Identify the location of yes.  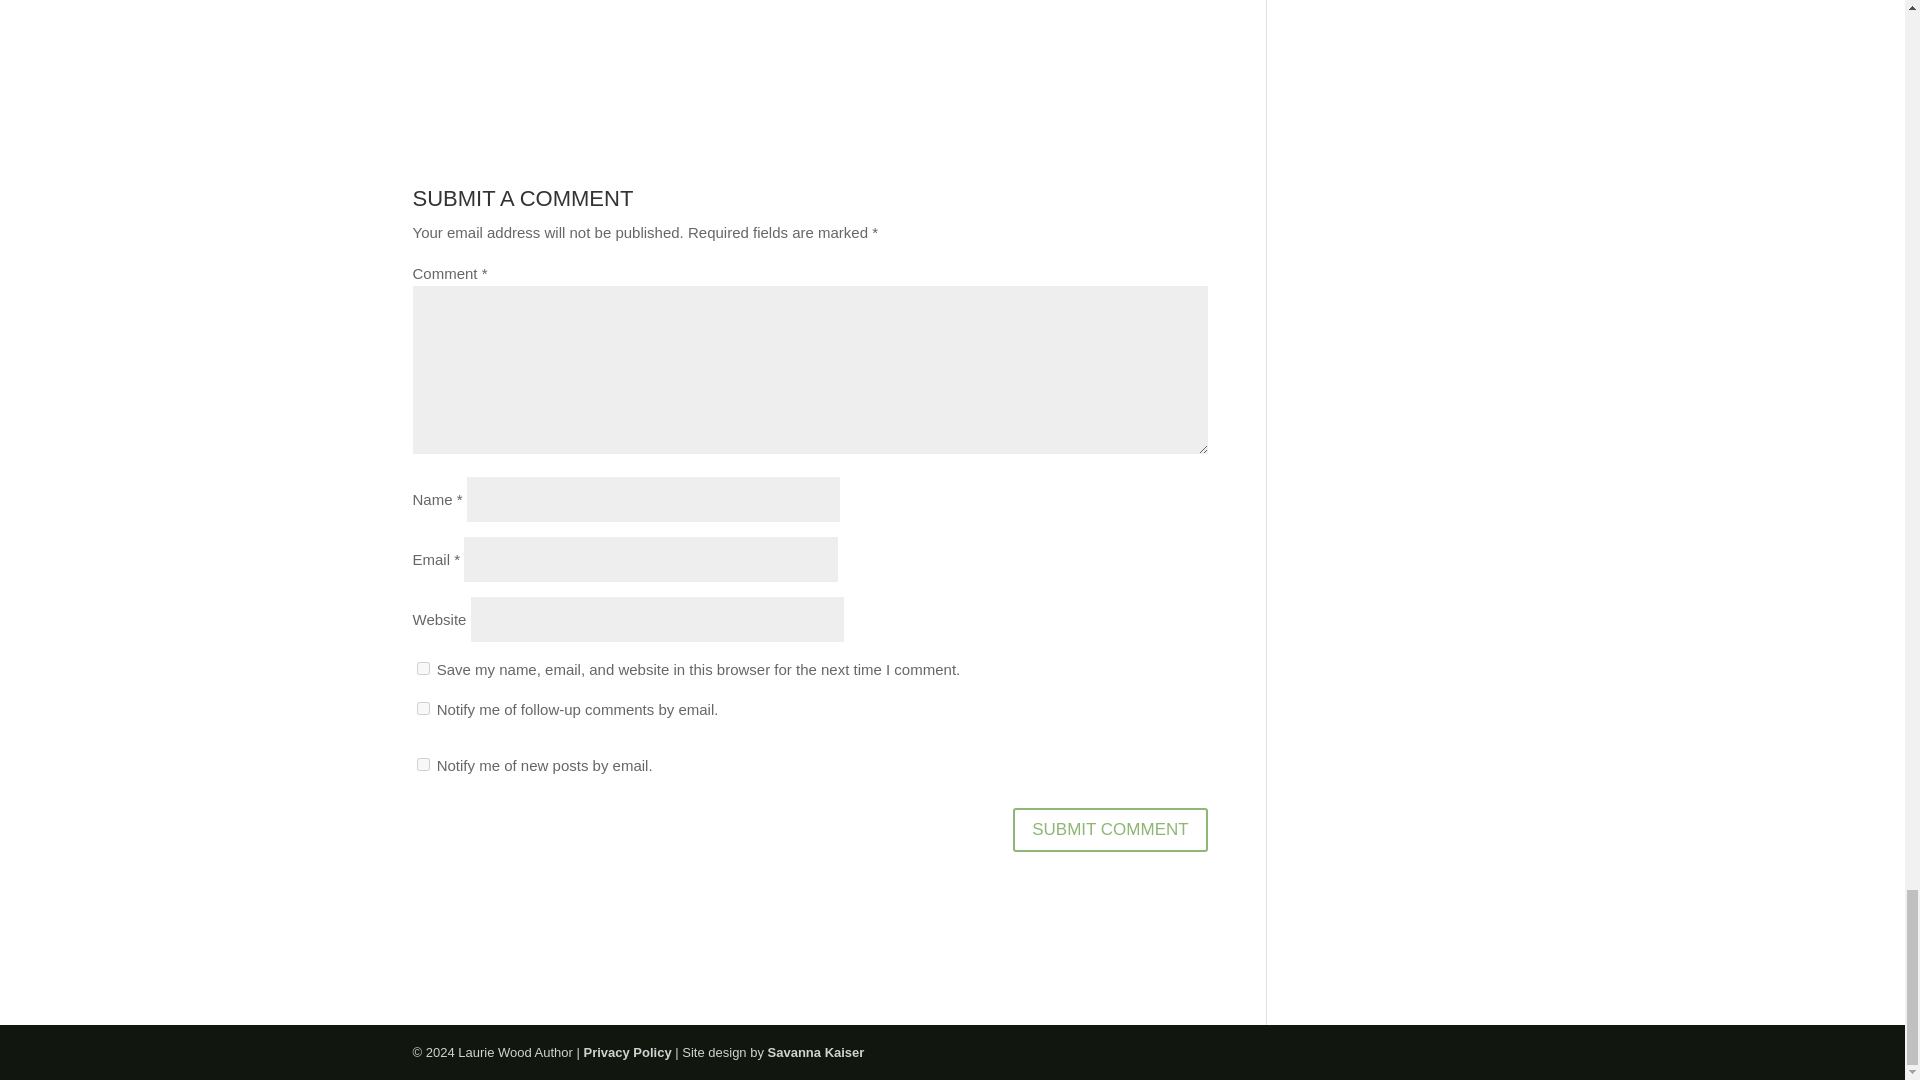
(422, 668).